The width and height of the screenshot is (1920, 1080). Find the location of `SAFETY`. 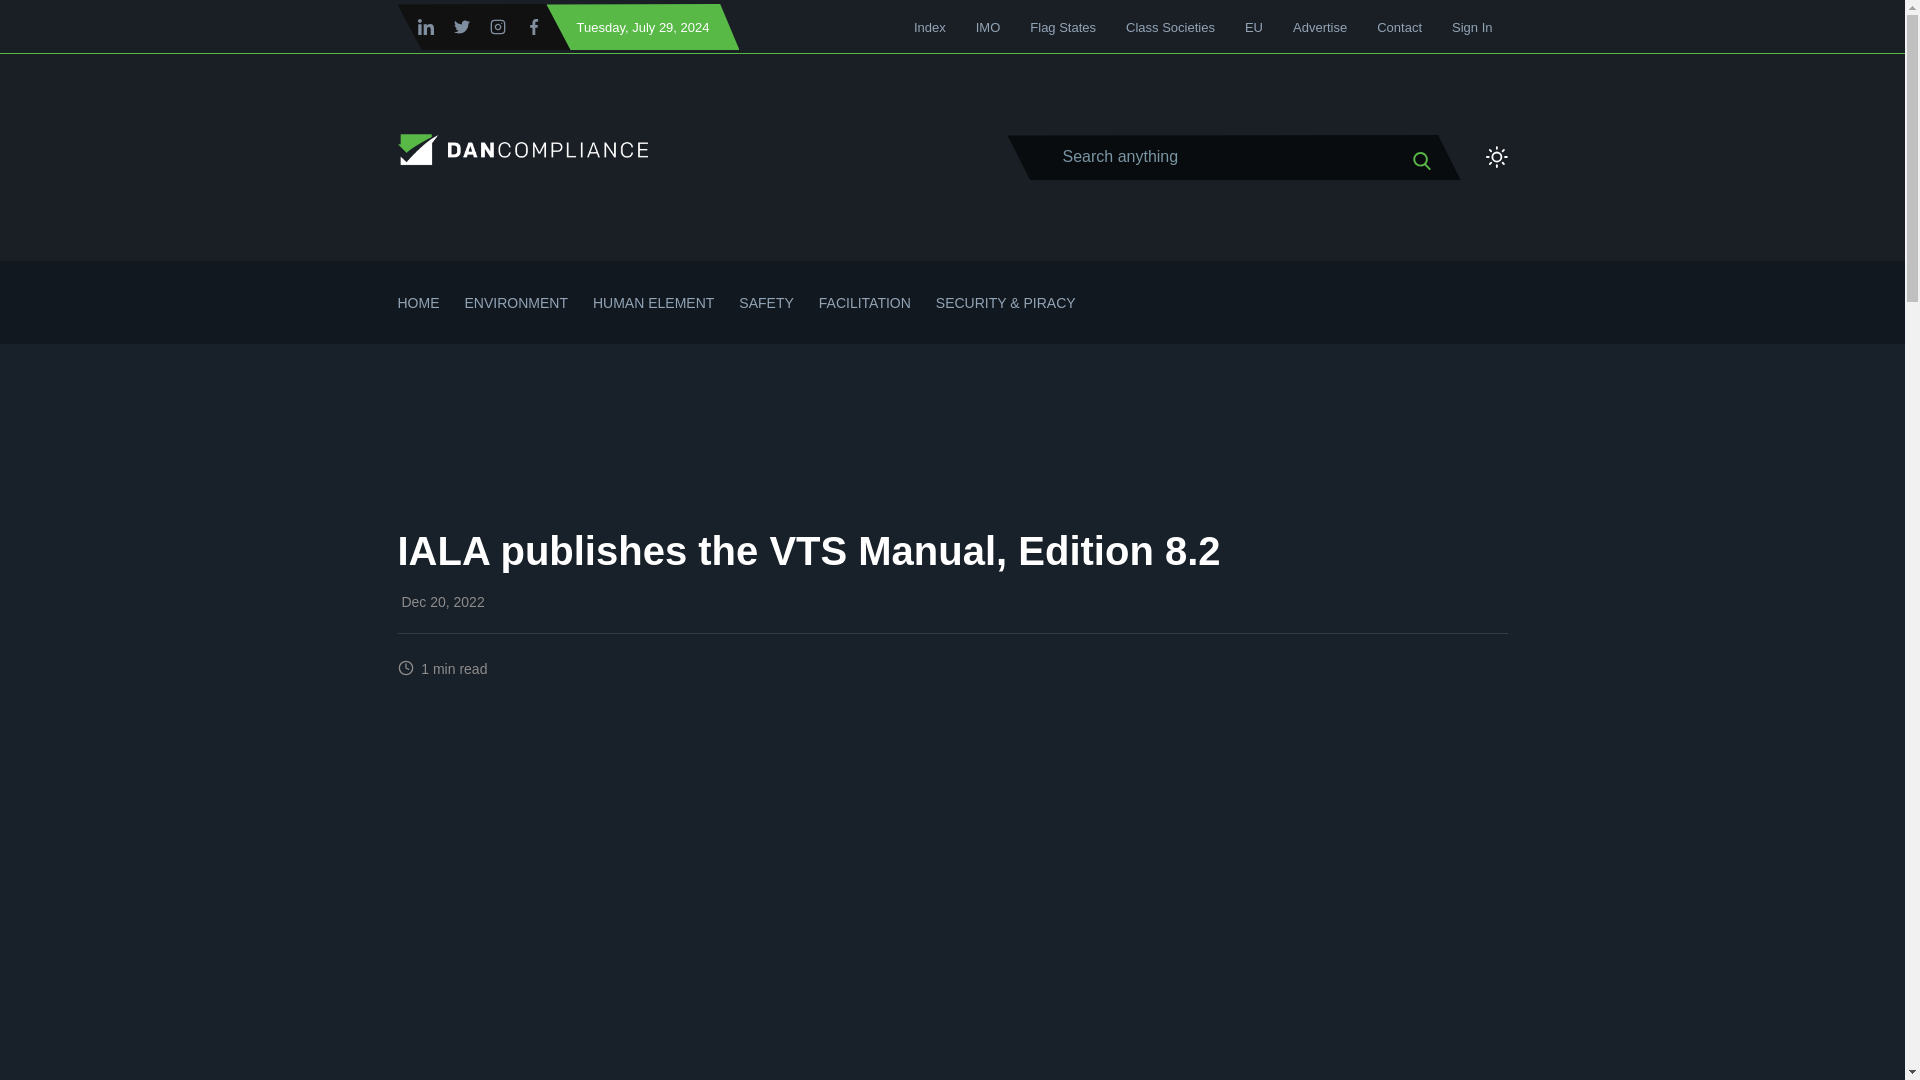

SAFETY is located at coordinates (766, 318).